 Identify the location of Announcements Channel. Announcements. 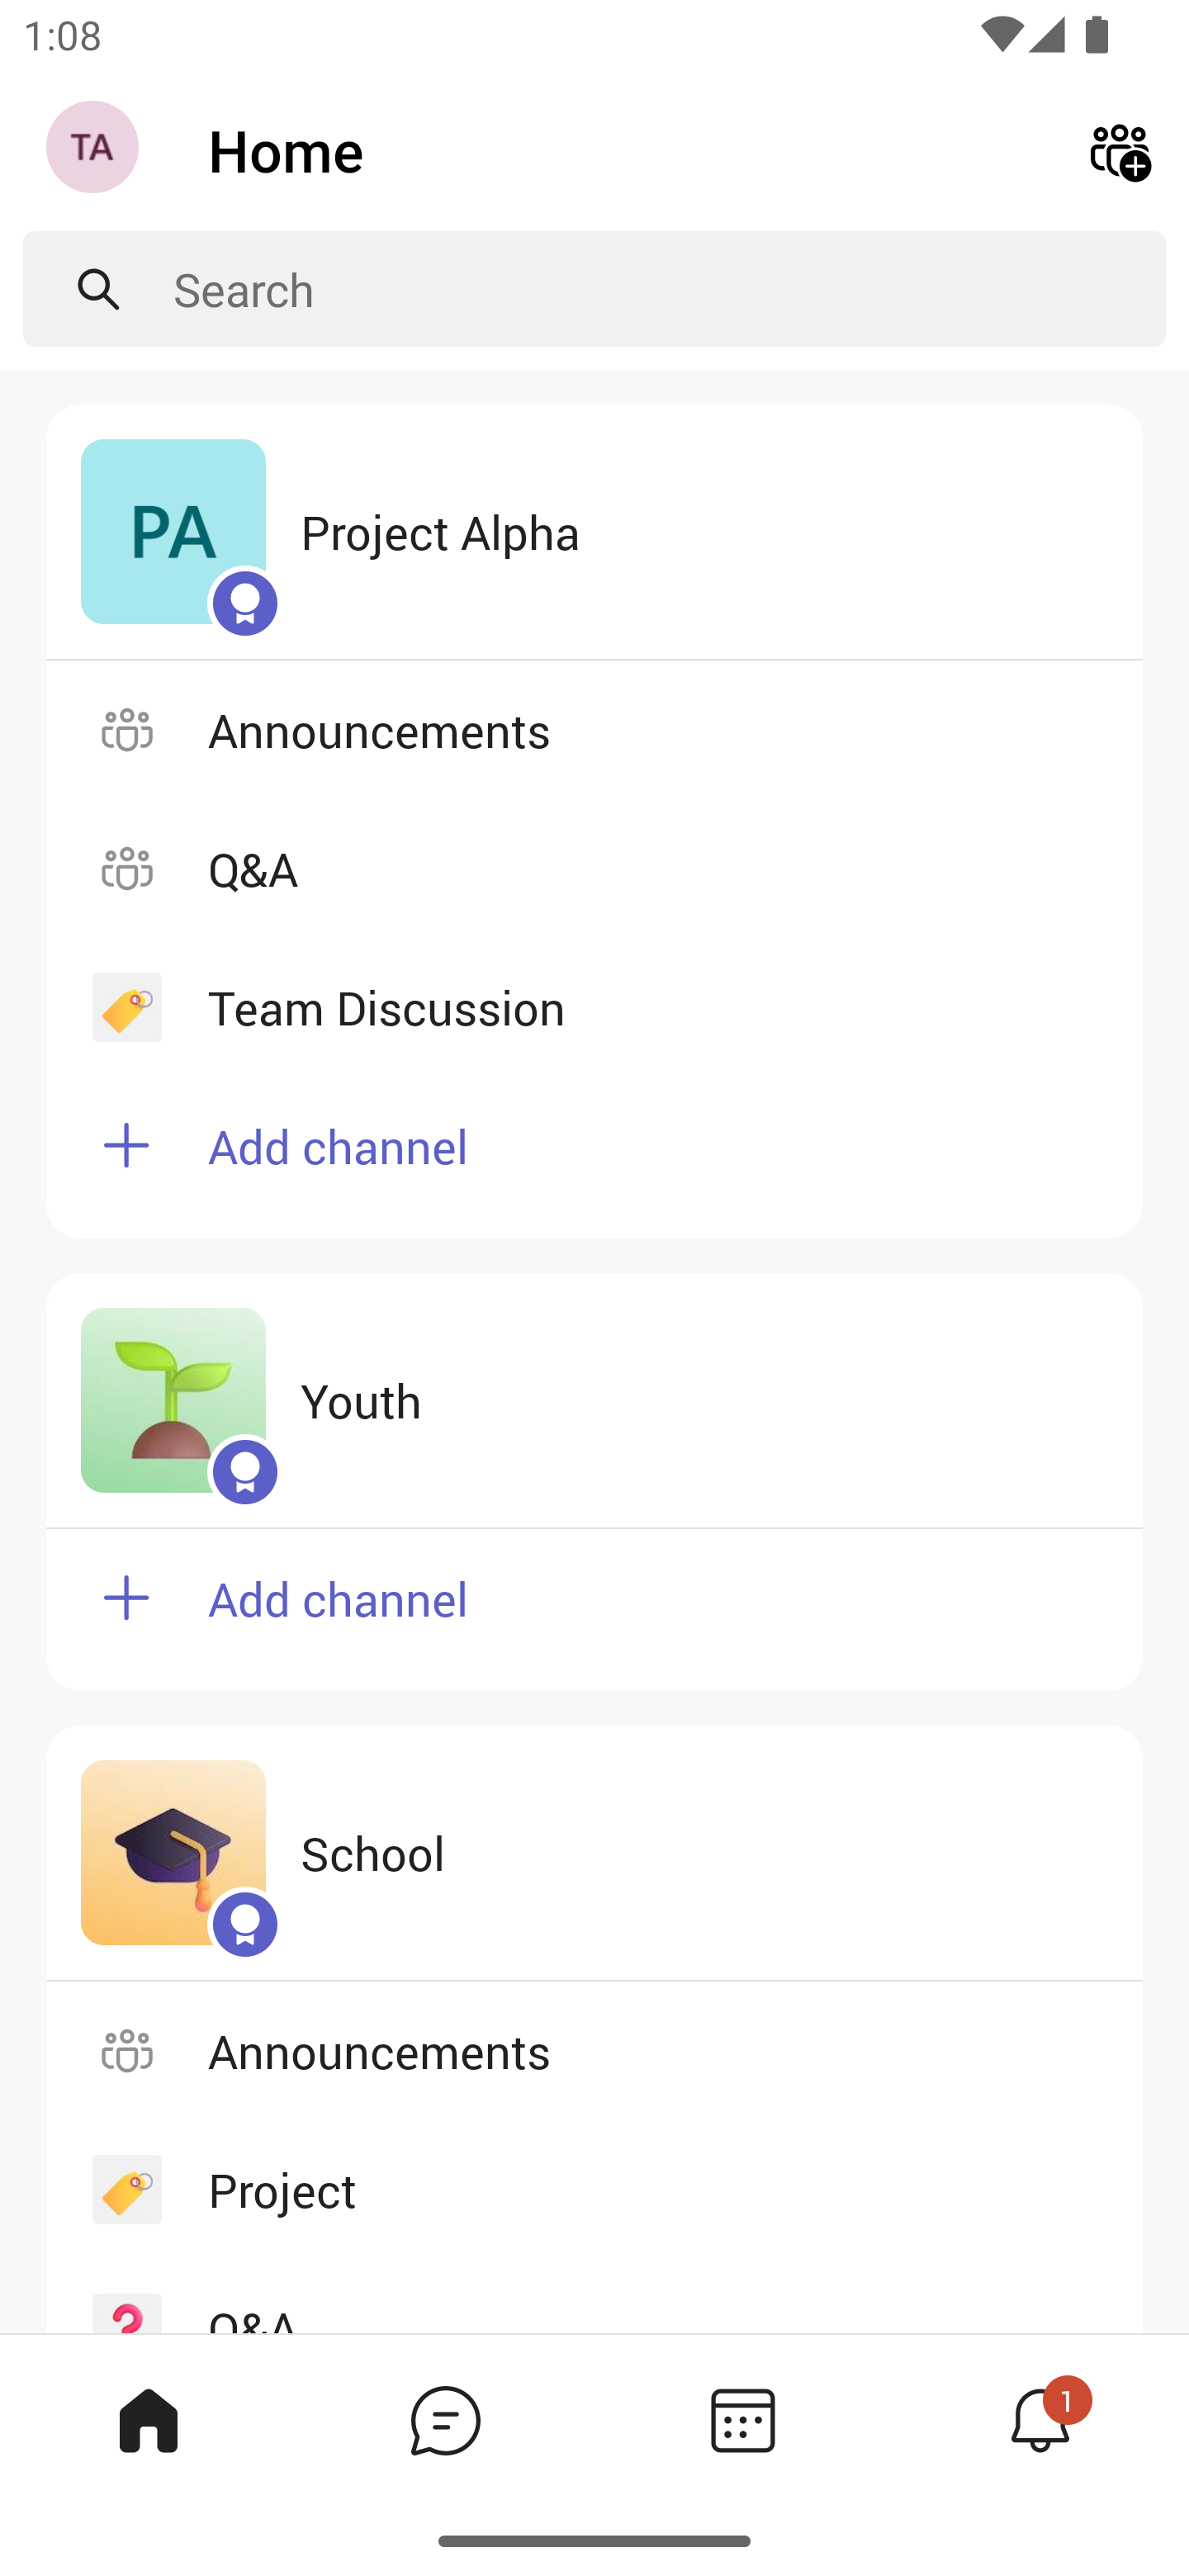
(594, 728).